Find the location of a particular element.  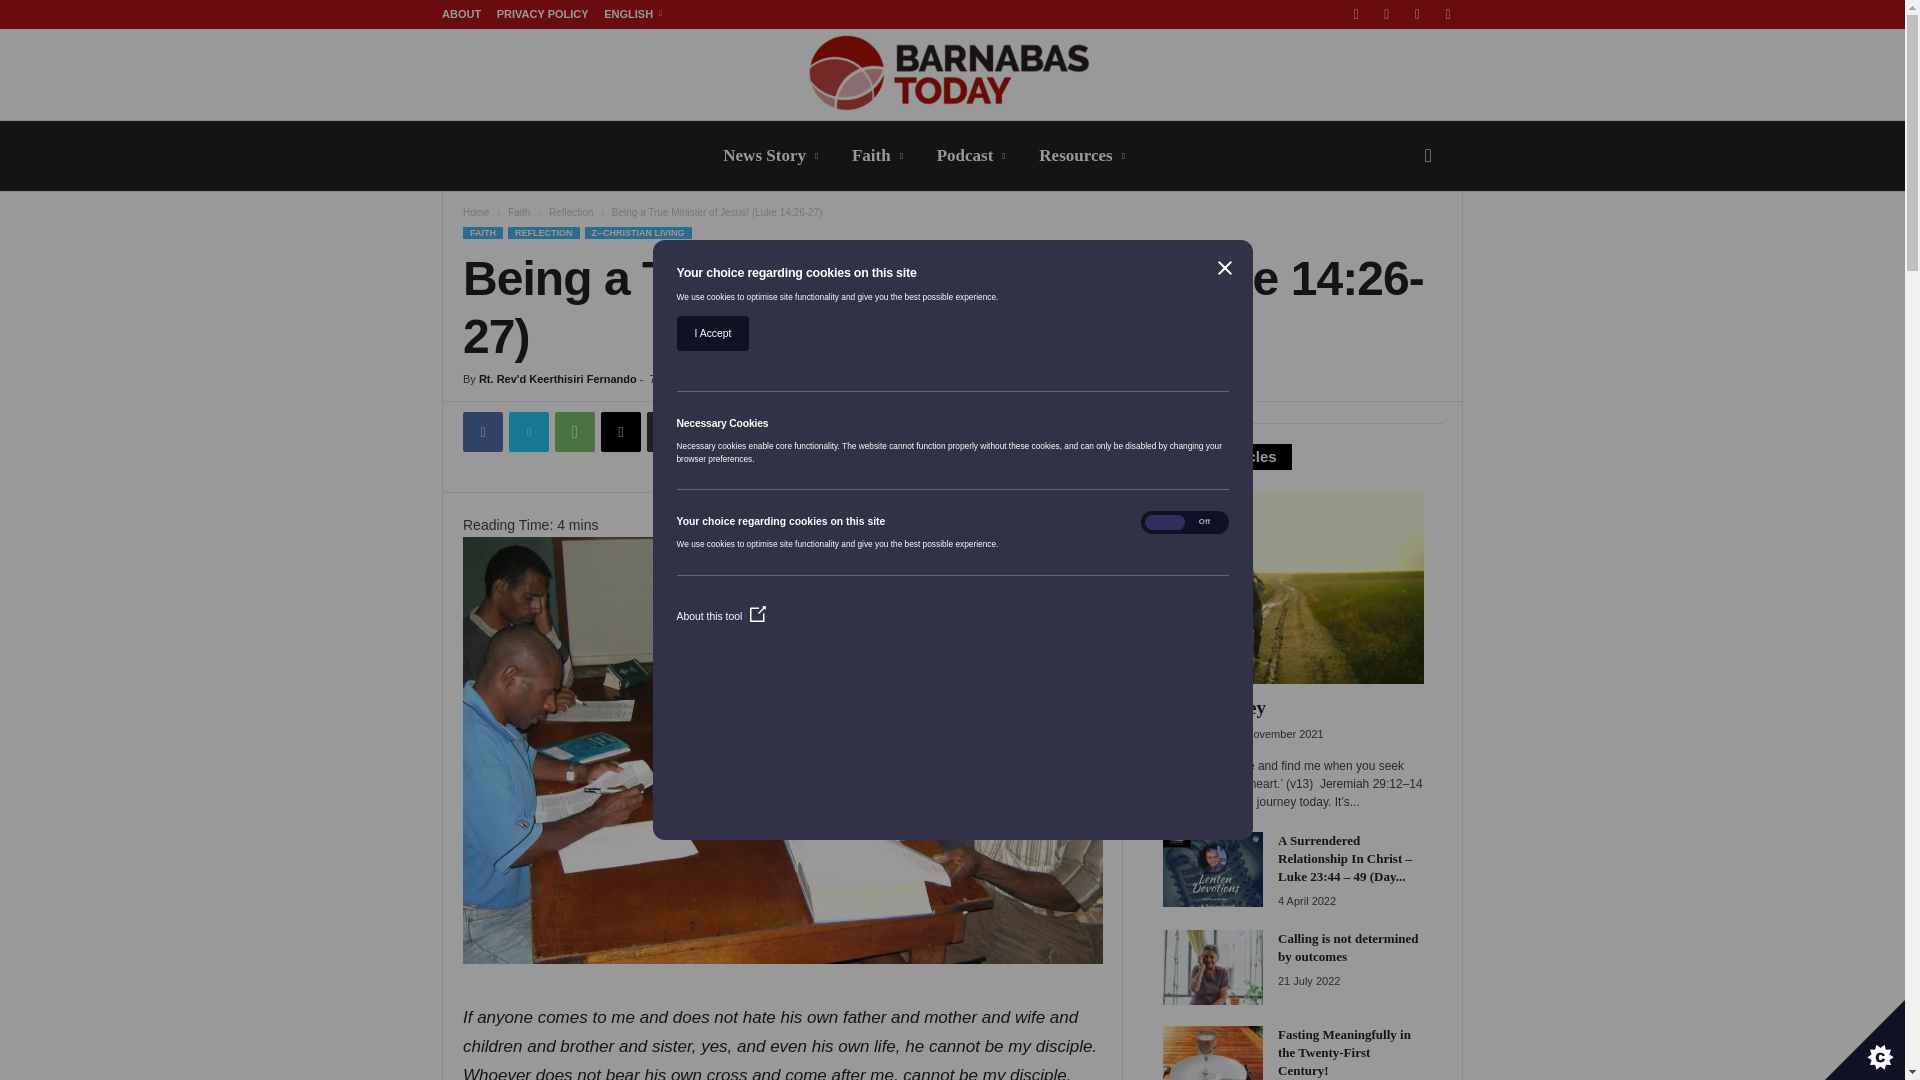

PRIVACY POLICY is located at coordinates (543, 14).